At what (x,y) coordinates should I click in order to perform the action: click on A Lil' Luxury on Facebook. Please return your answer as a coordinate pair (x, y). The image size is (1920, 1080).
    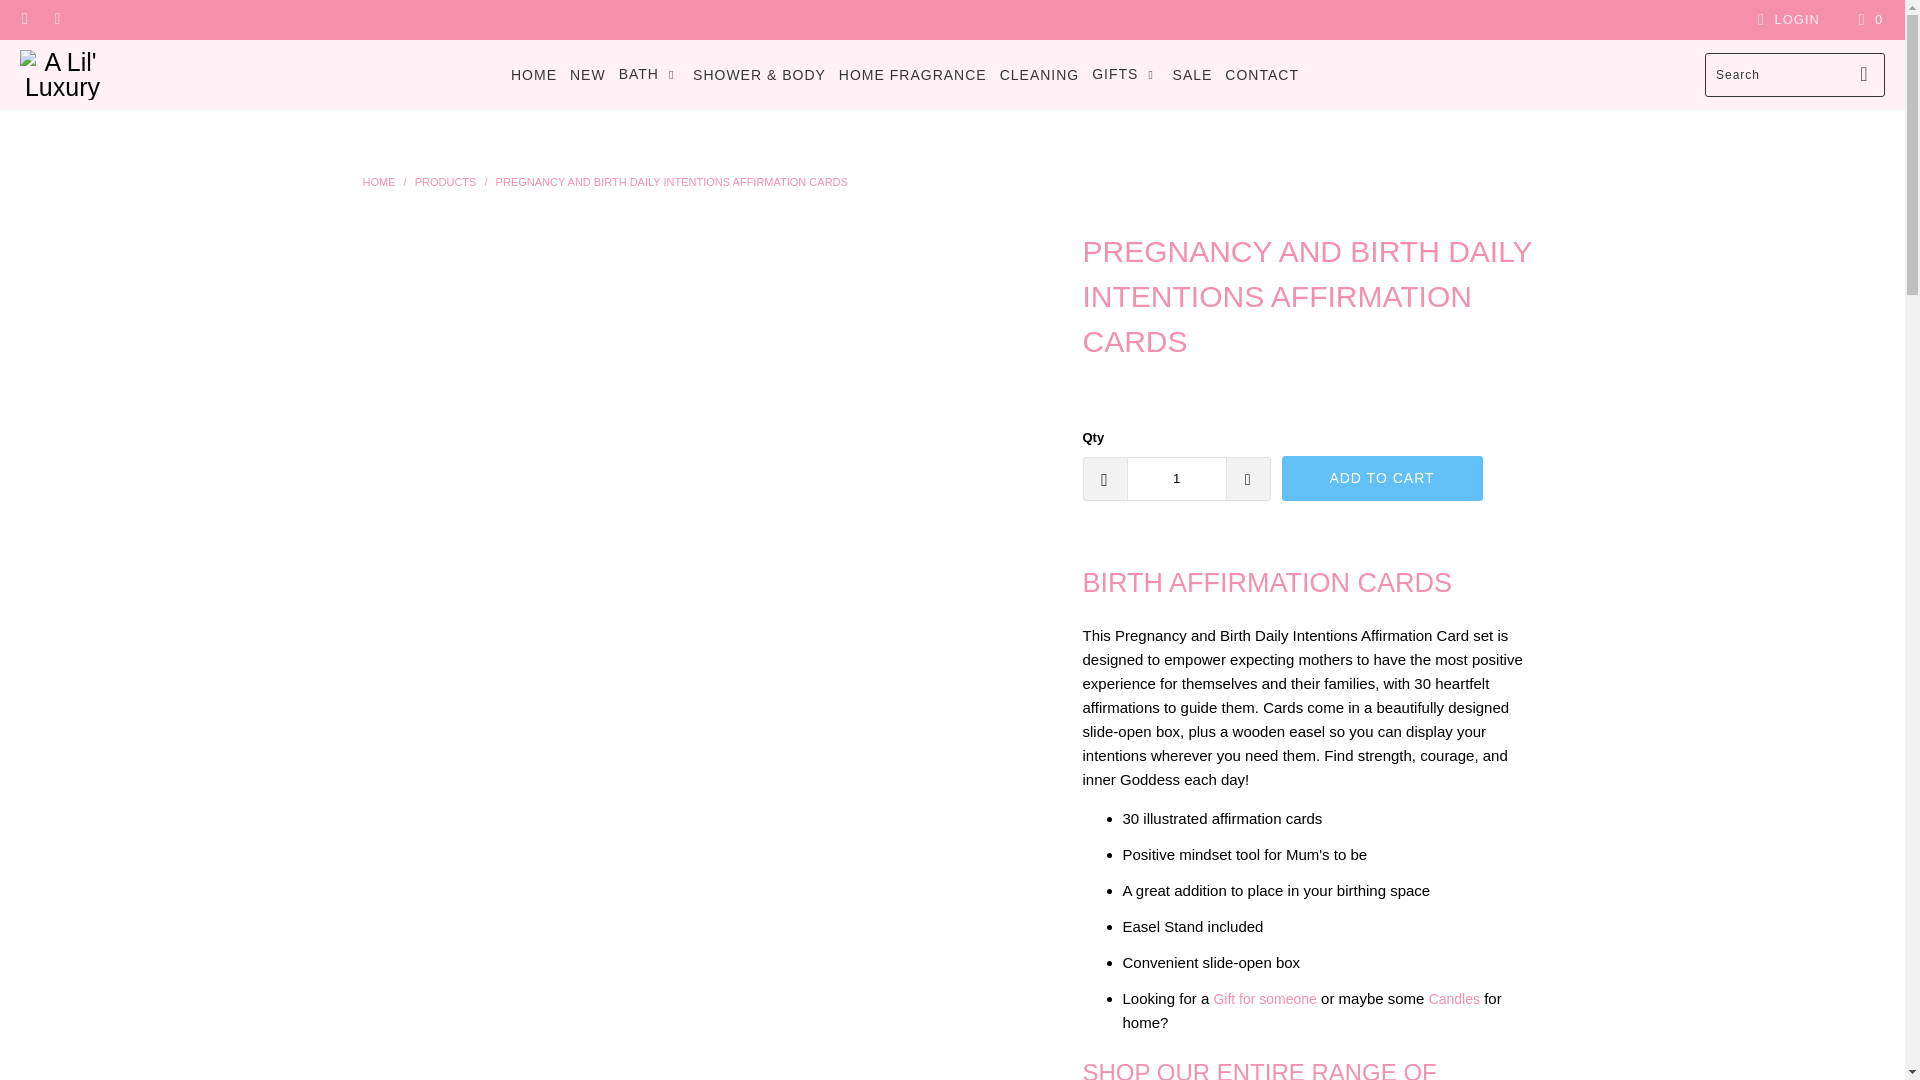
    Looking at the image, I should click on (24, 19).